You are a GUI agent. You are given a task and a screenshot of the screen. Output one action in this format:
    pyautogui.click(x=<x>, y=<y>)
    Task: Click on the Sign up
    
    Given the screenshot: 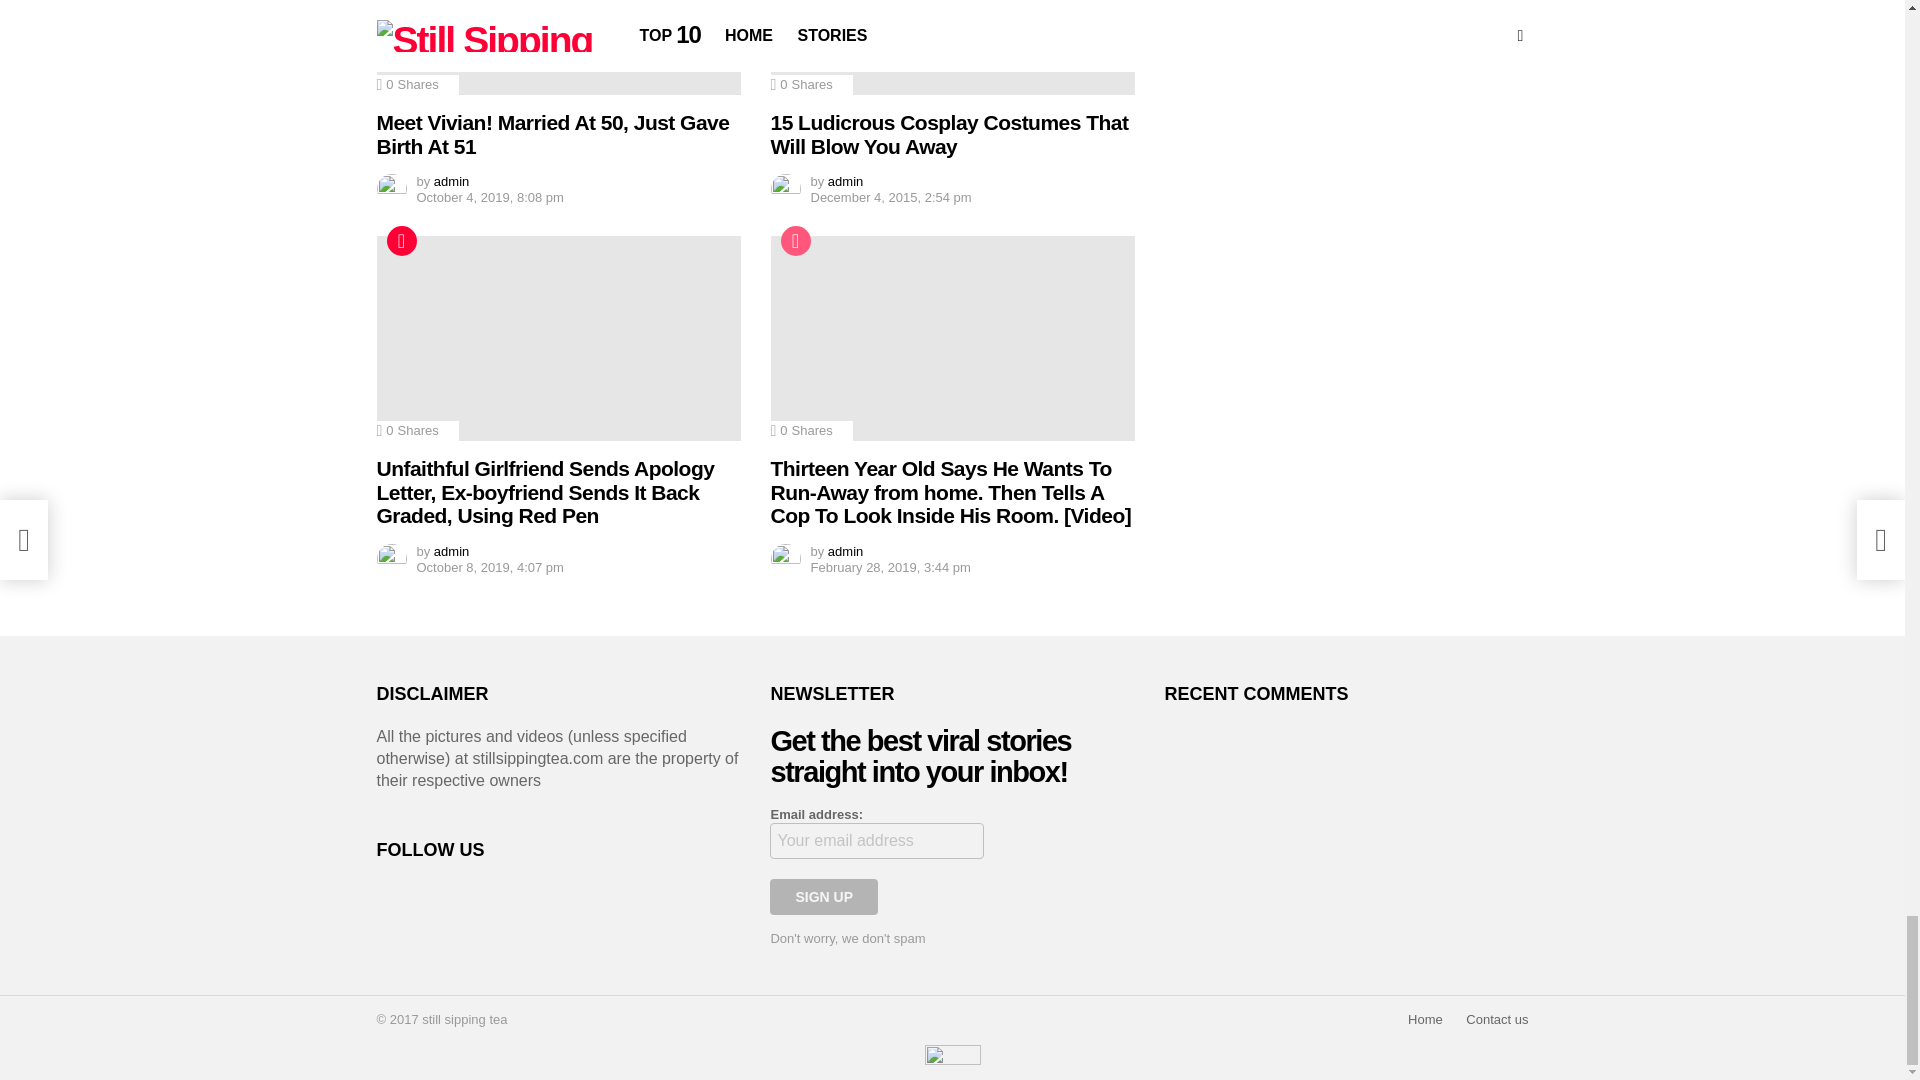 What is the action you would take?
    pyautogui.click(x=823, y=896)
    